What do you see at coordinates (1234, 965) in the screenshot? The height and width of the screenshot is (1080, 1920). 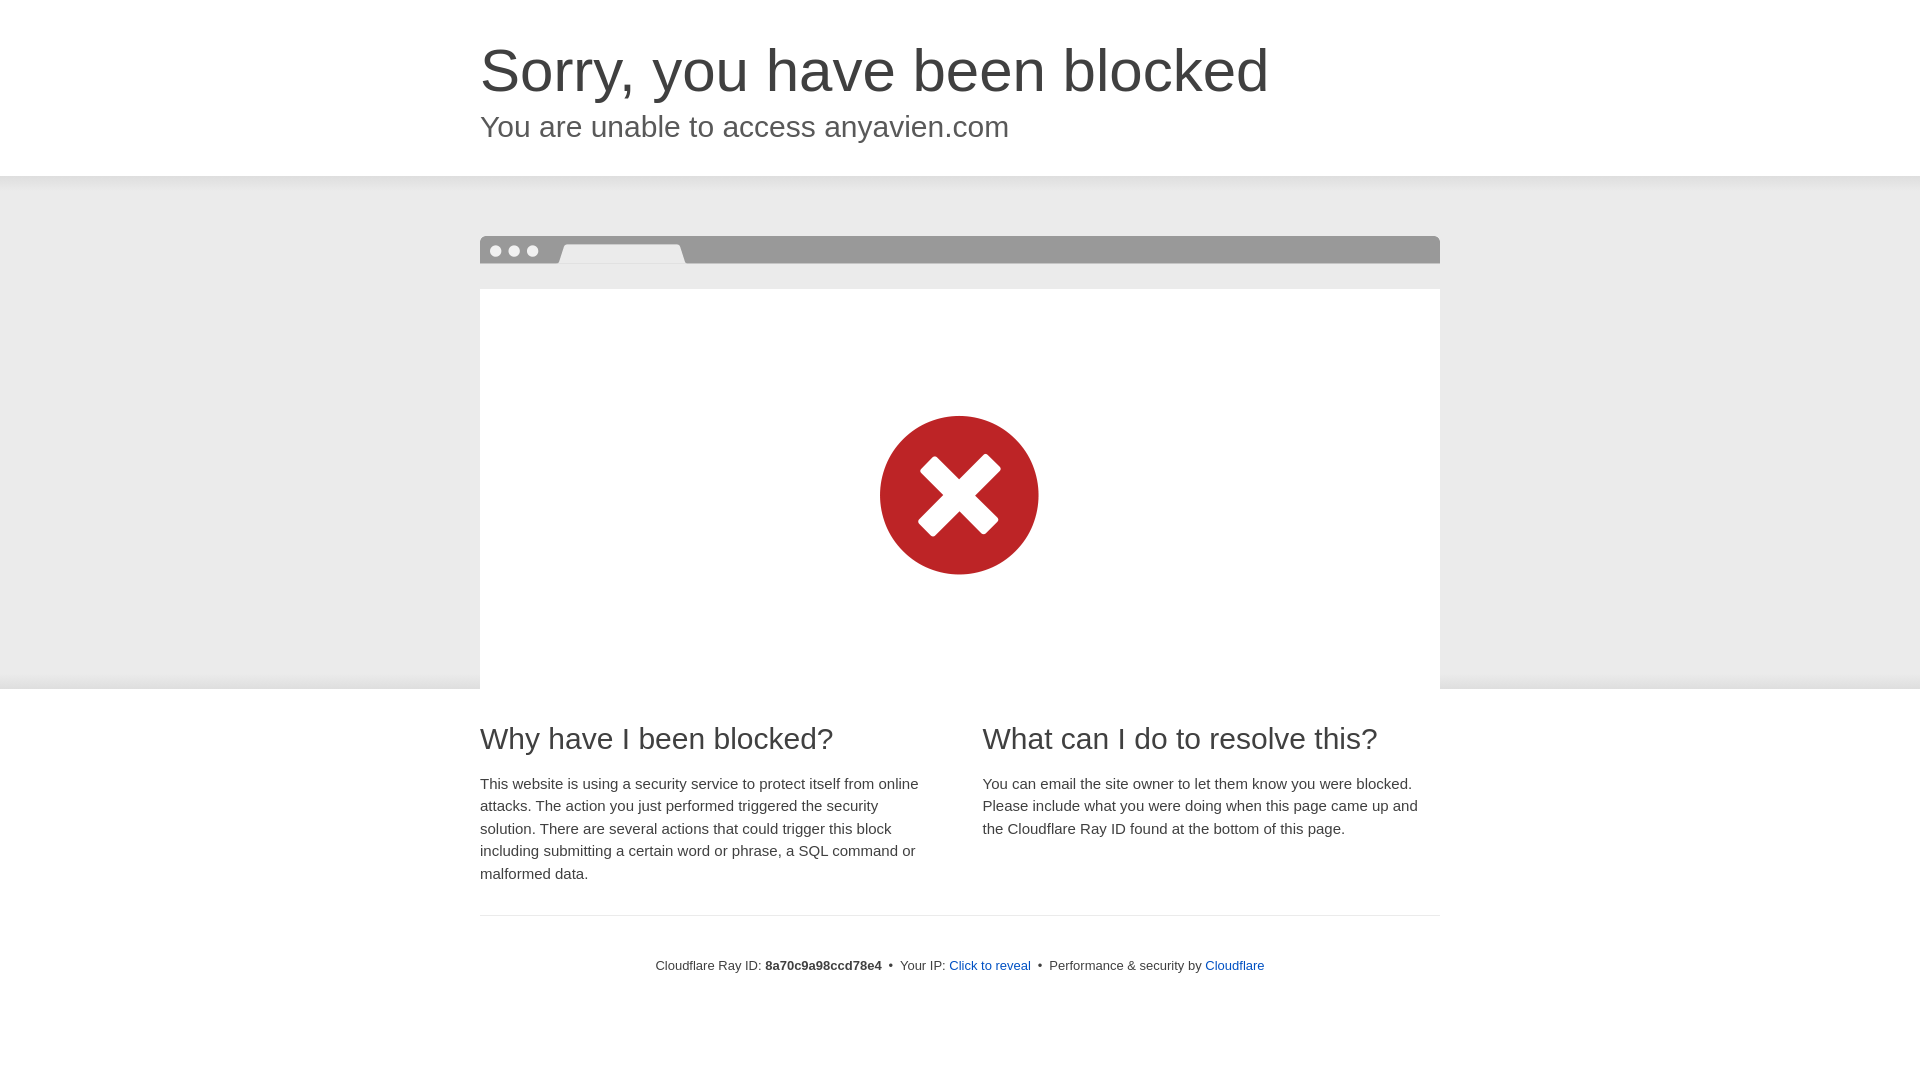 I see `Cloudflare` at bounding box center [1234, 965].